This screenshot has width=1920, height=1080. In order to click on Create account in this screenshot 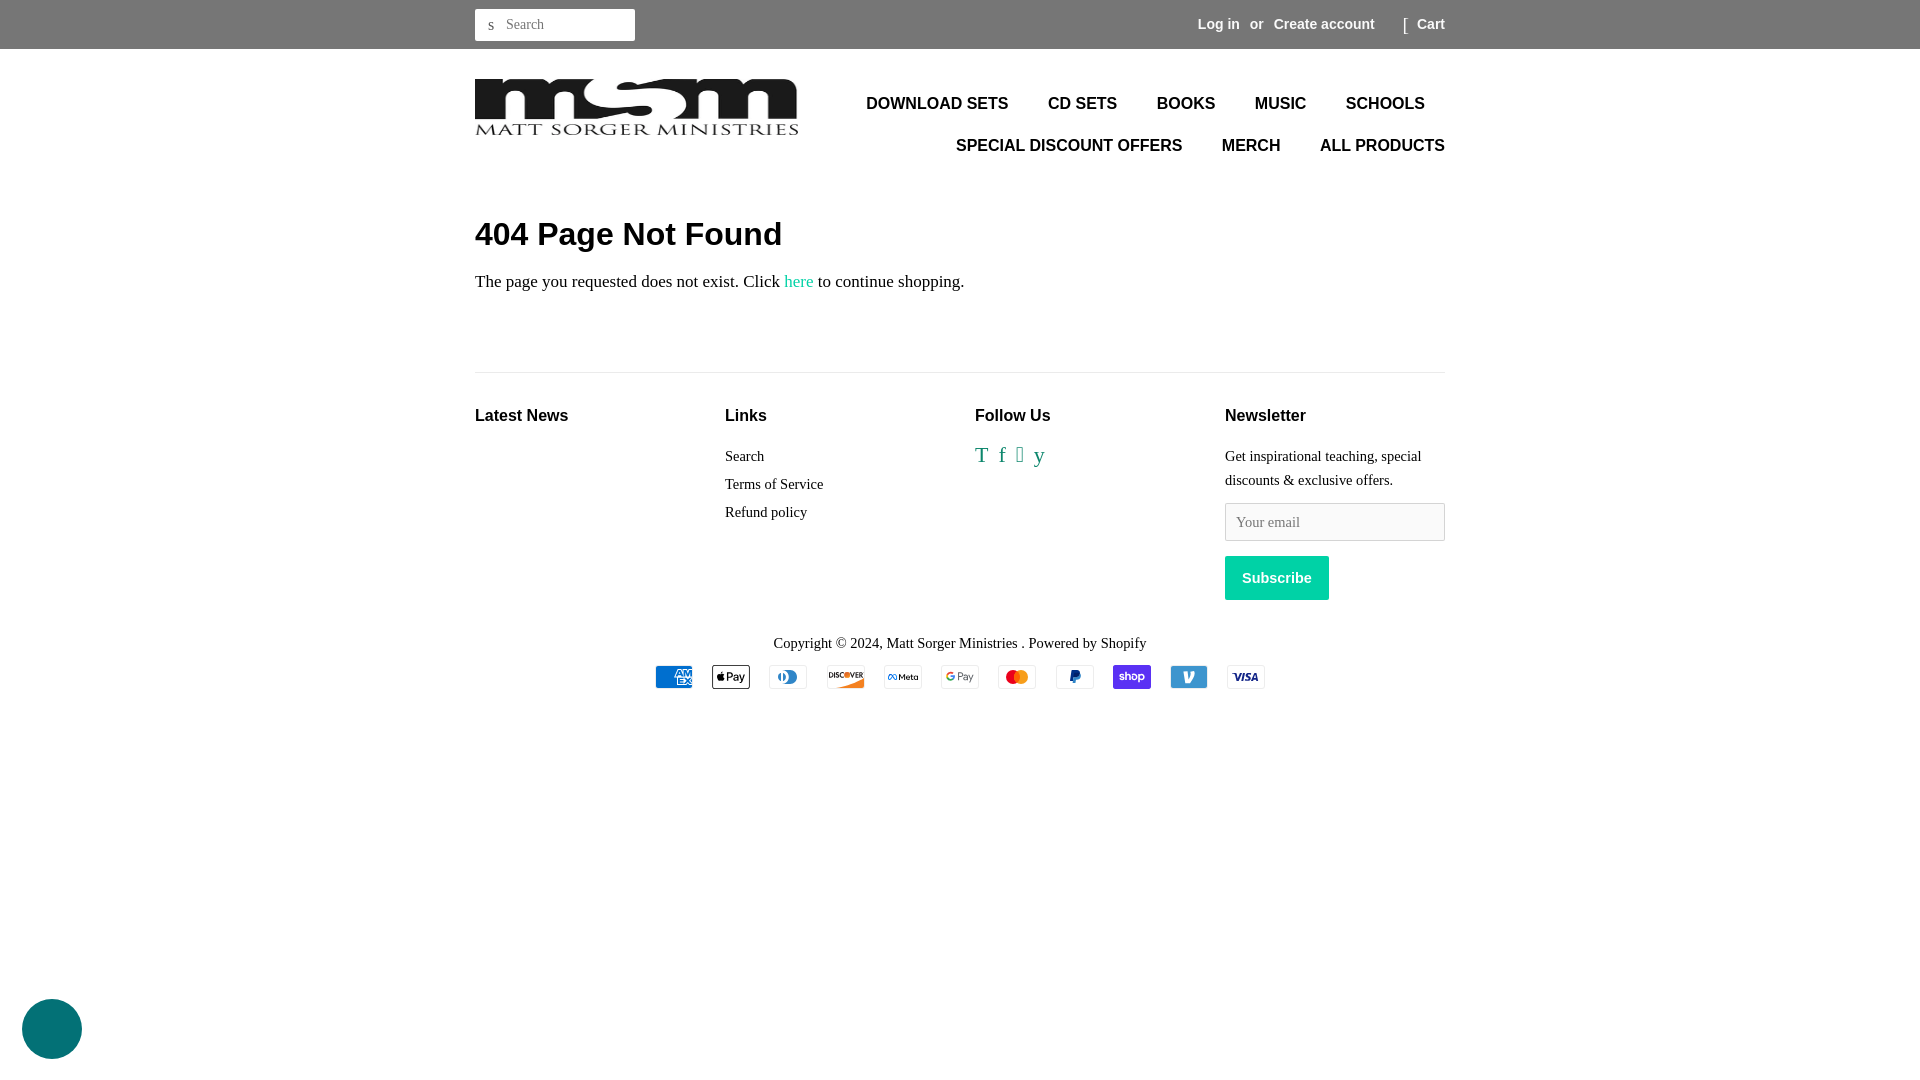, I will do `click(1324, 24)`.